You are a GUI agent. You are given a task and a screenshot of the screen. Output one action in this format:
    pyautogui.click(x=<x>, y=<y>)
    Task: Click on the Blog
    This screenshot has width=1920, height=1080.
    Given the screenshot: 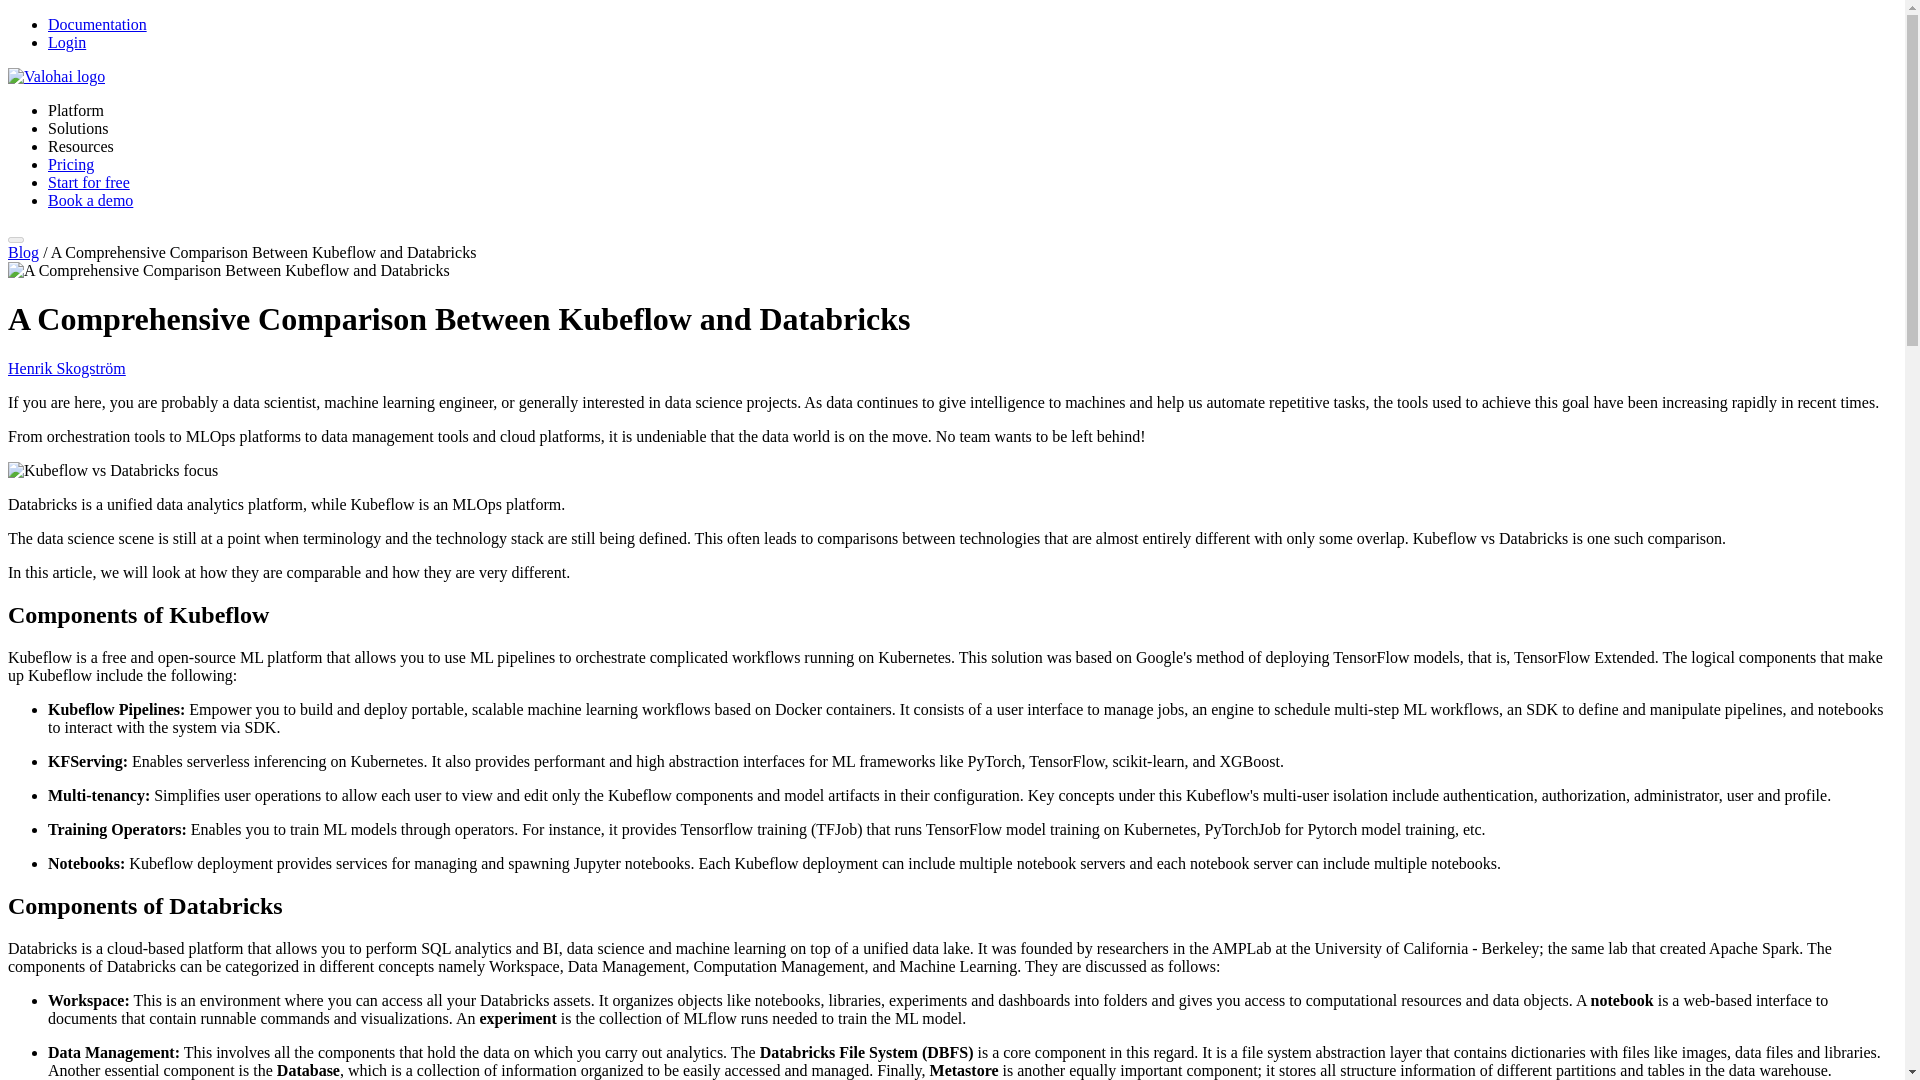 What is the action you would take?
    pyautogui.click(x=22, y=252)
    